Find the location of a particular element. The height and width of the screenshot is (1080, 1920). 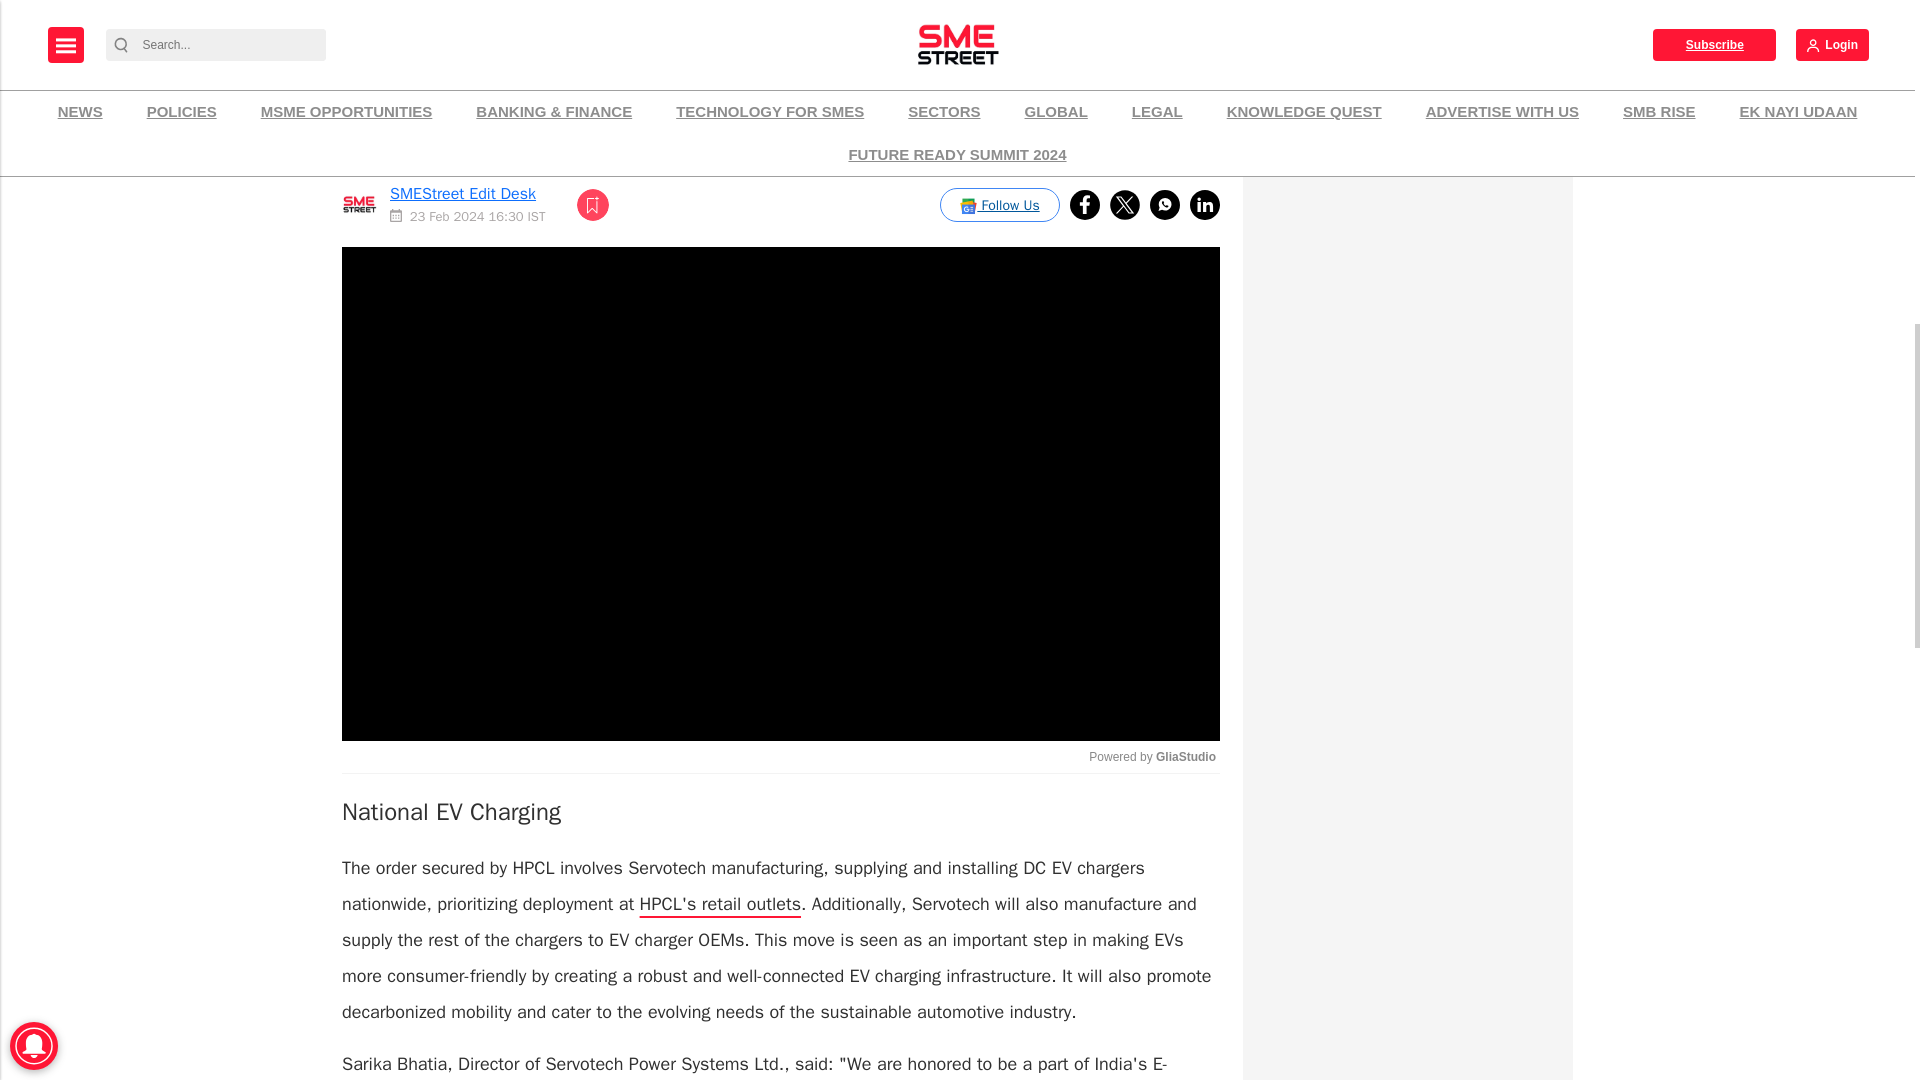

3rd party ad content is located at coordinates (1407, 398).